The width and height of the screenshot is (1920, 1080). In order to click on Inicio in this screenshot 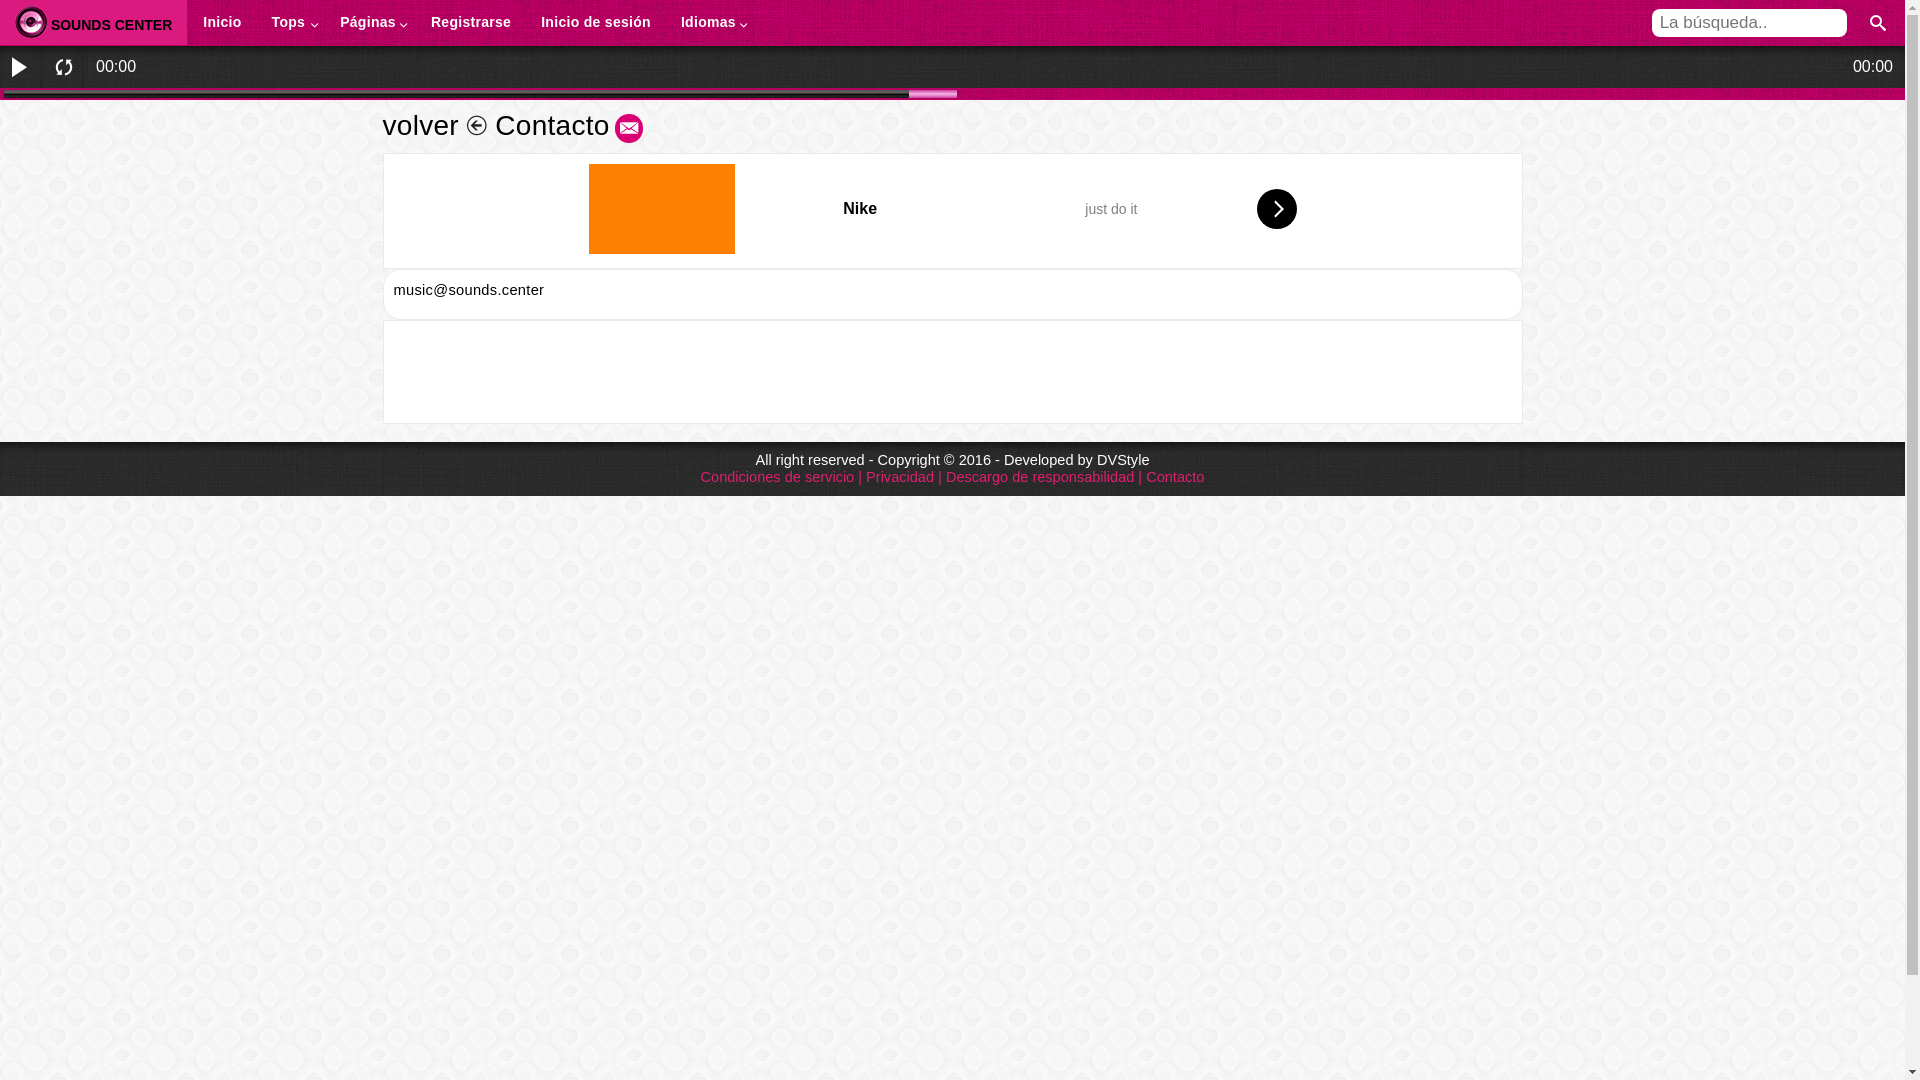, I will do `click(222, 22)`.